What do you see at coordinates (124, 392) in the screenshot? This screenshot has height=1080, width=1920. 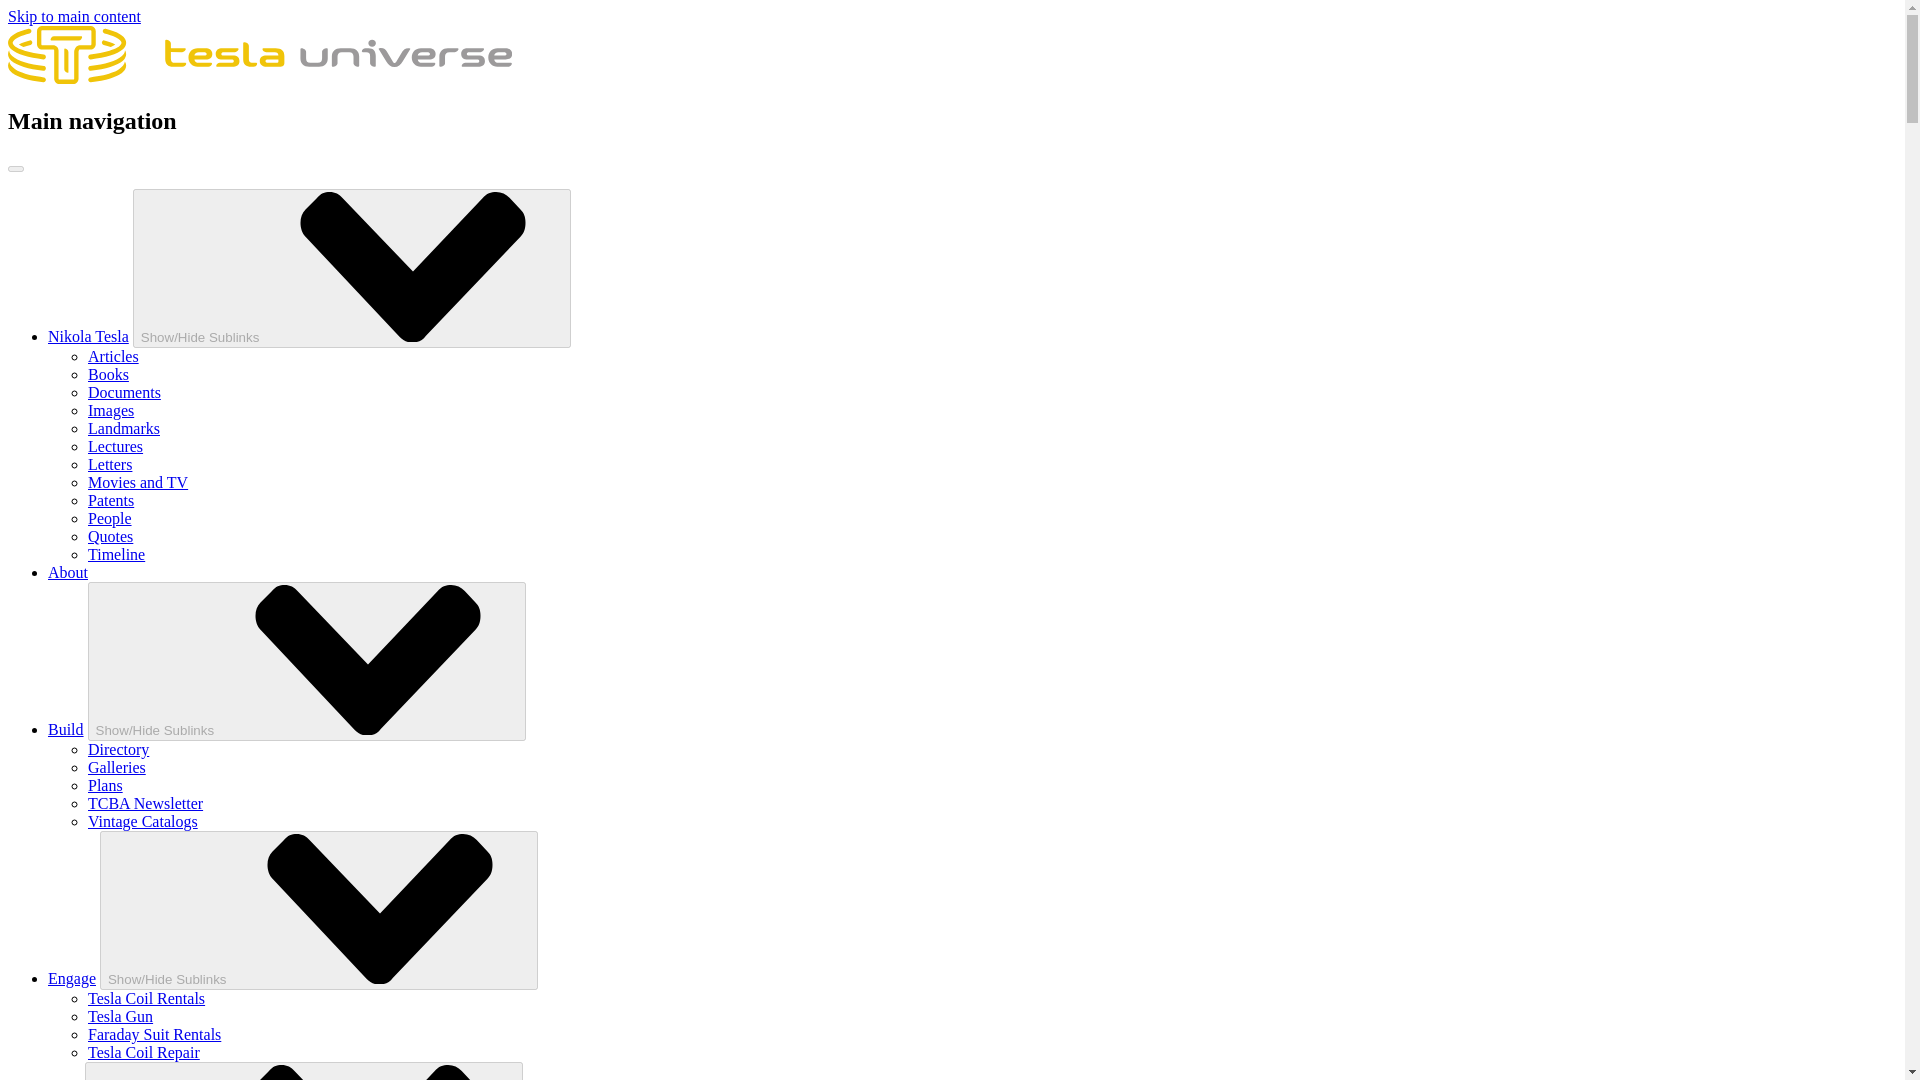 I see `Documents` at bounding box center [124, 392].